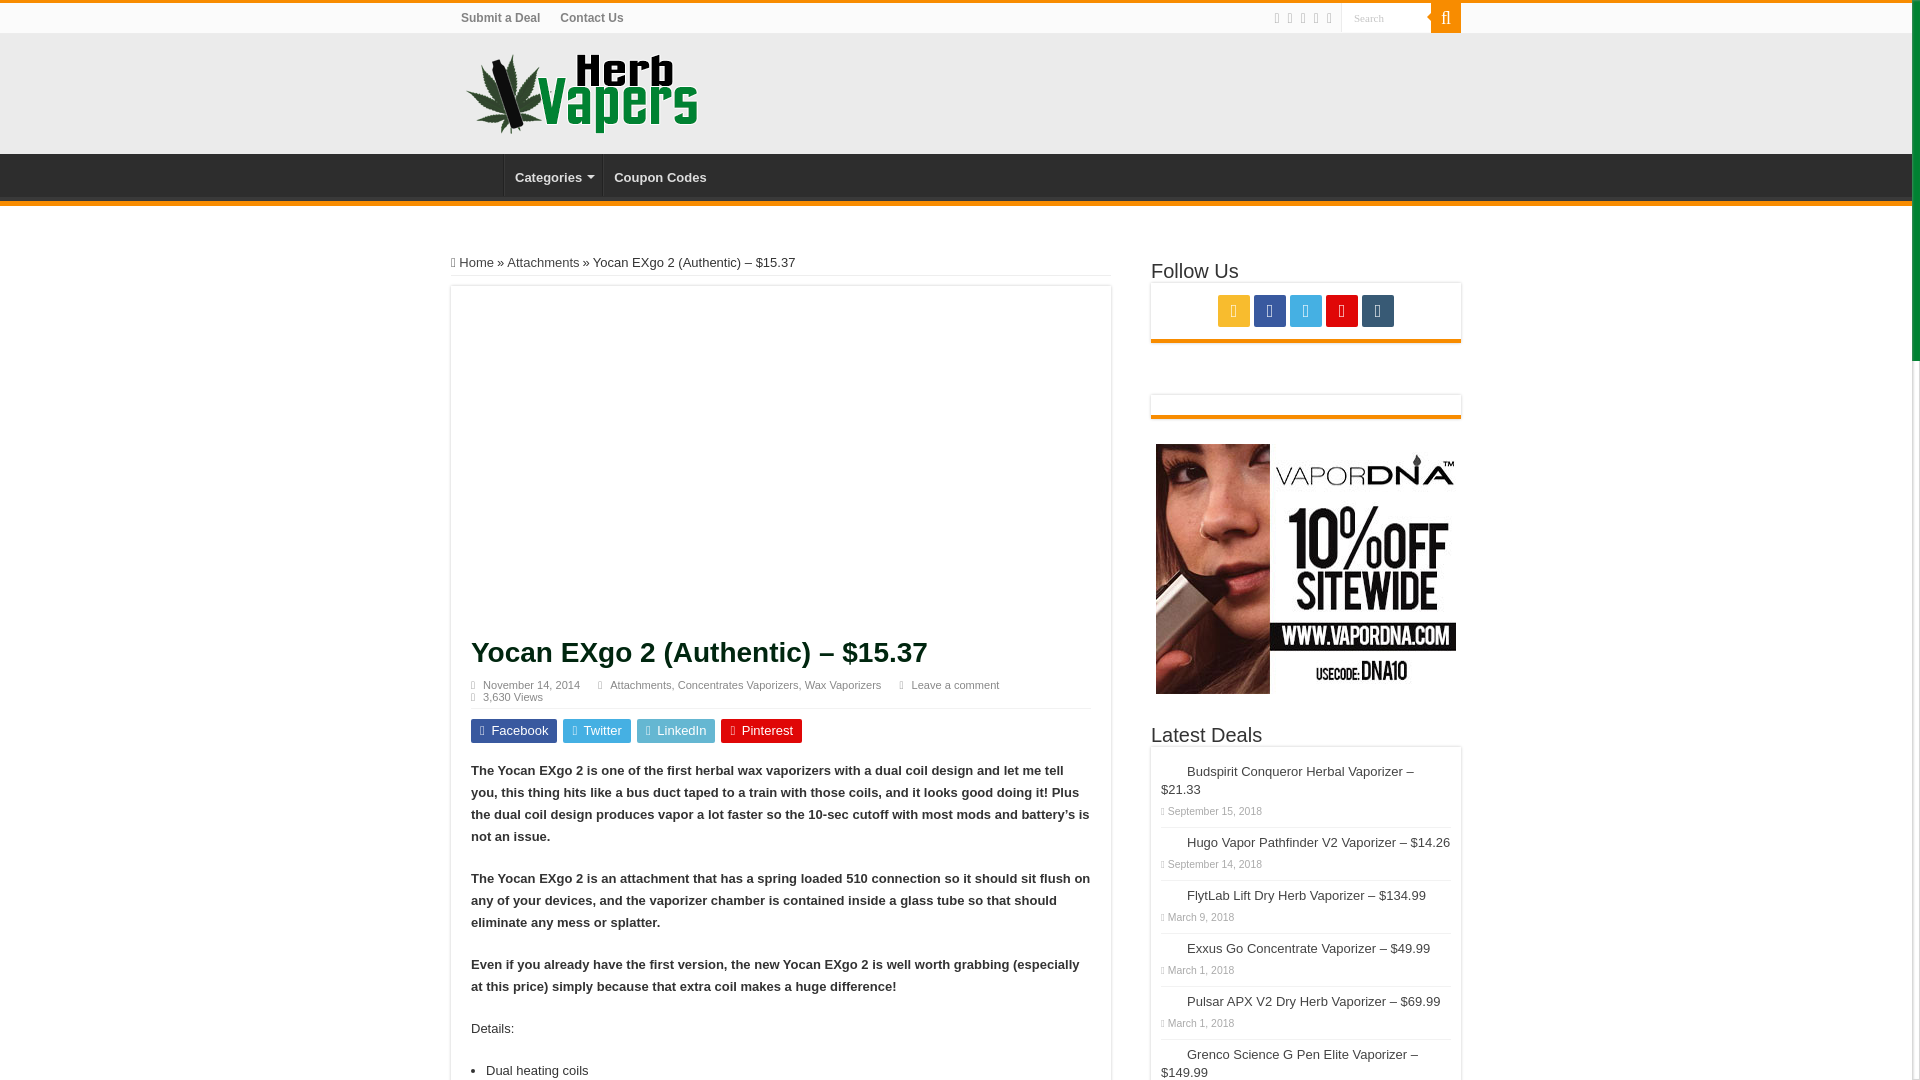  Describe the element at coordinates (477, 174) in the screenshot. I see `Home` at that location.